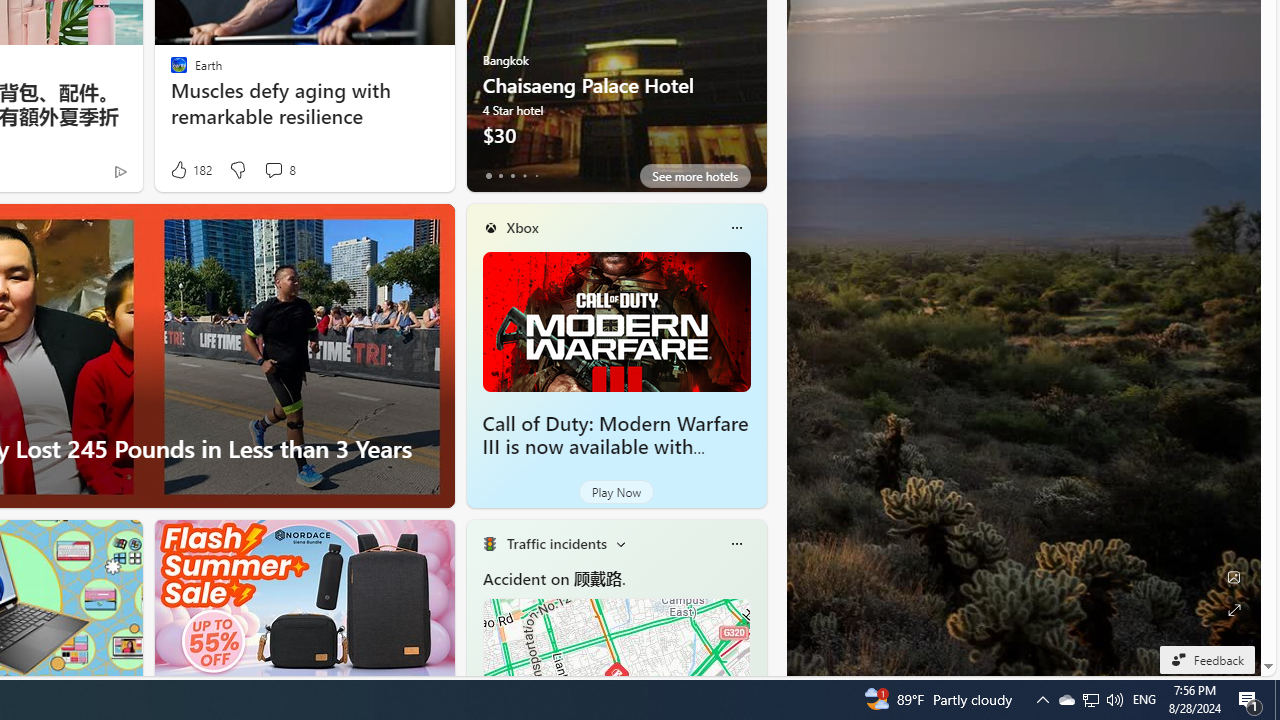 This screenshot has height=720, width=1280. What do you see at coordinates (524, 176) in the screenshot?
I see `tab-3` at bounding box center [524, 176].